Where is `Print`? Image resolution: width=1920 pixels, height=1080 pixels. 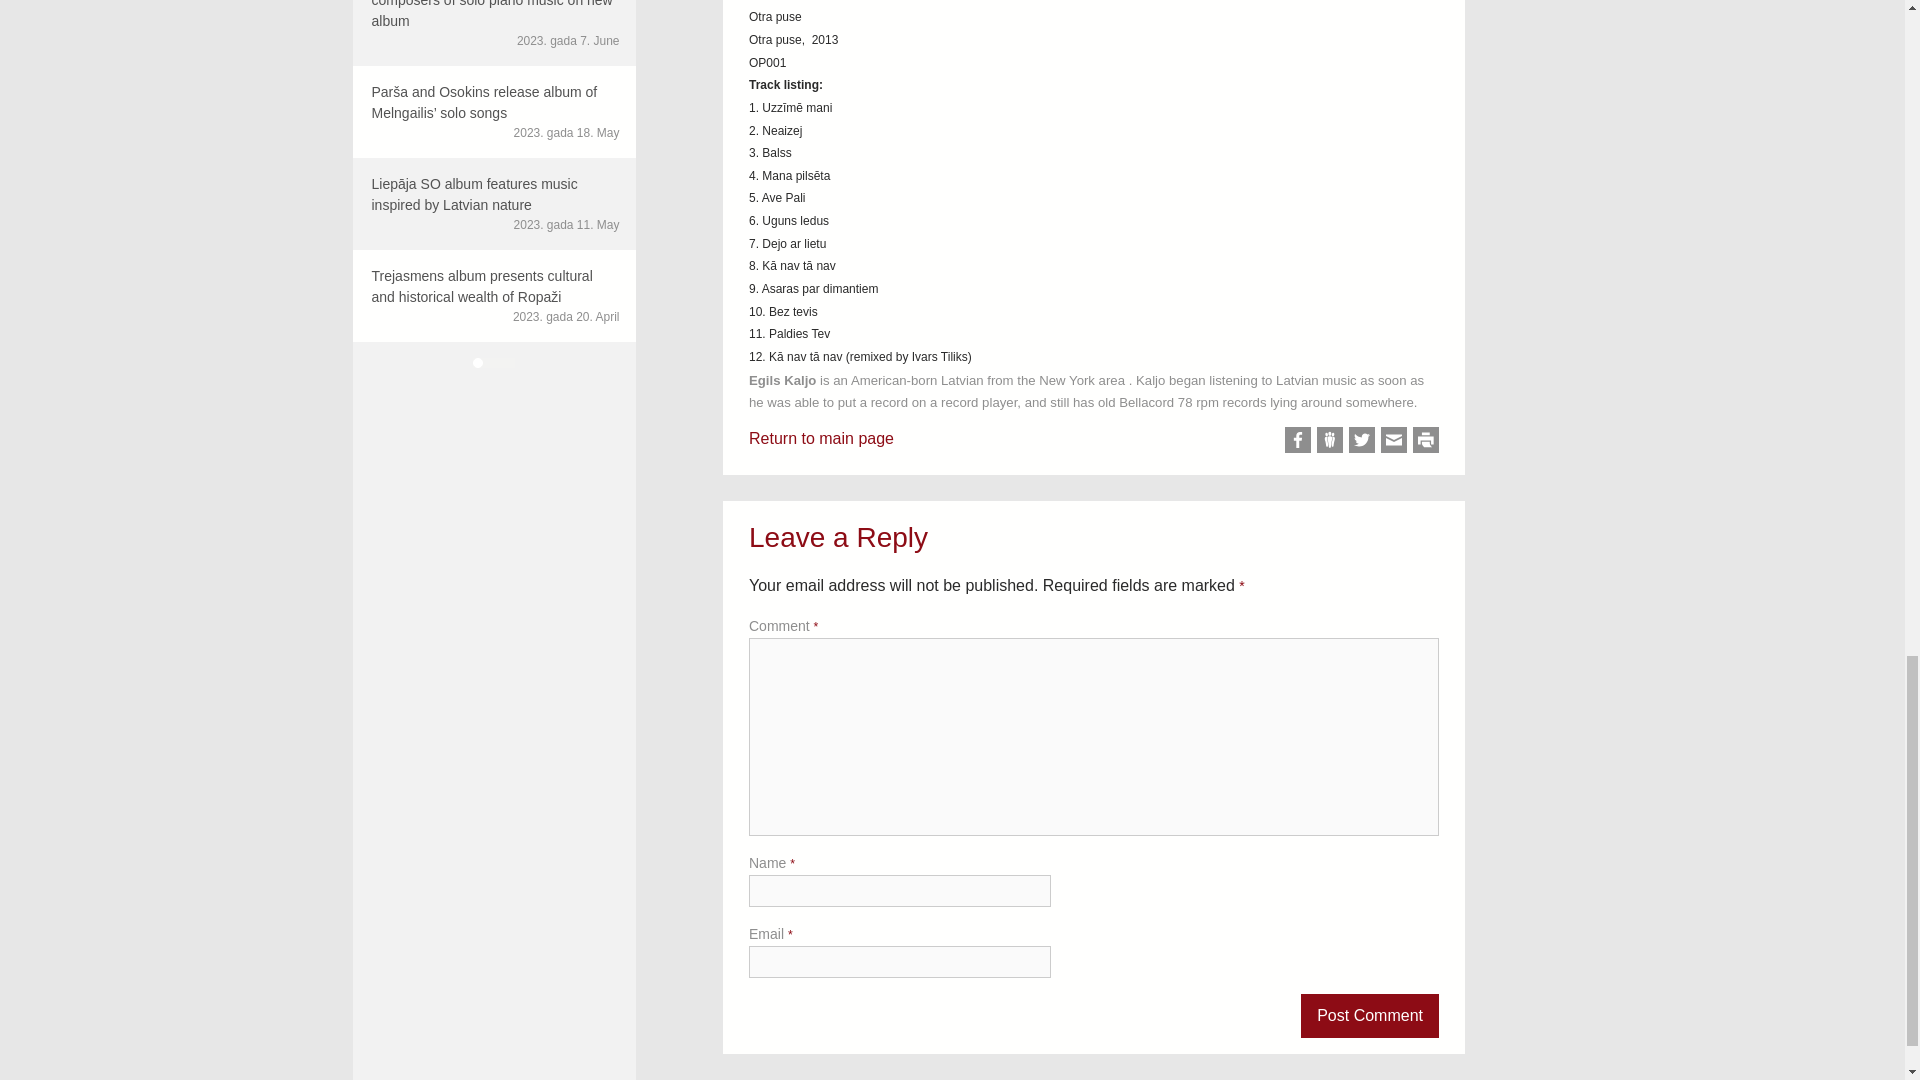
Print is located at coordinates (1426, 439).